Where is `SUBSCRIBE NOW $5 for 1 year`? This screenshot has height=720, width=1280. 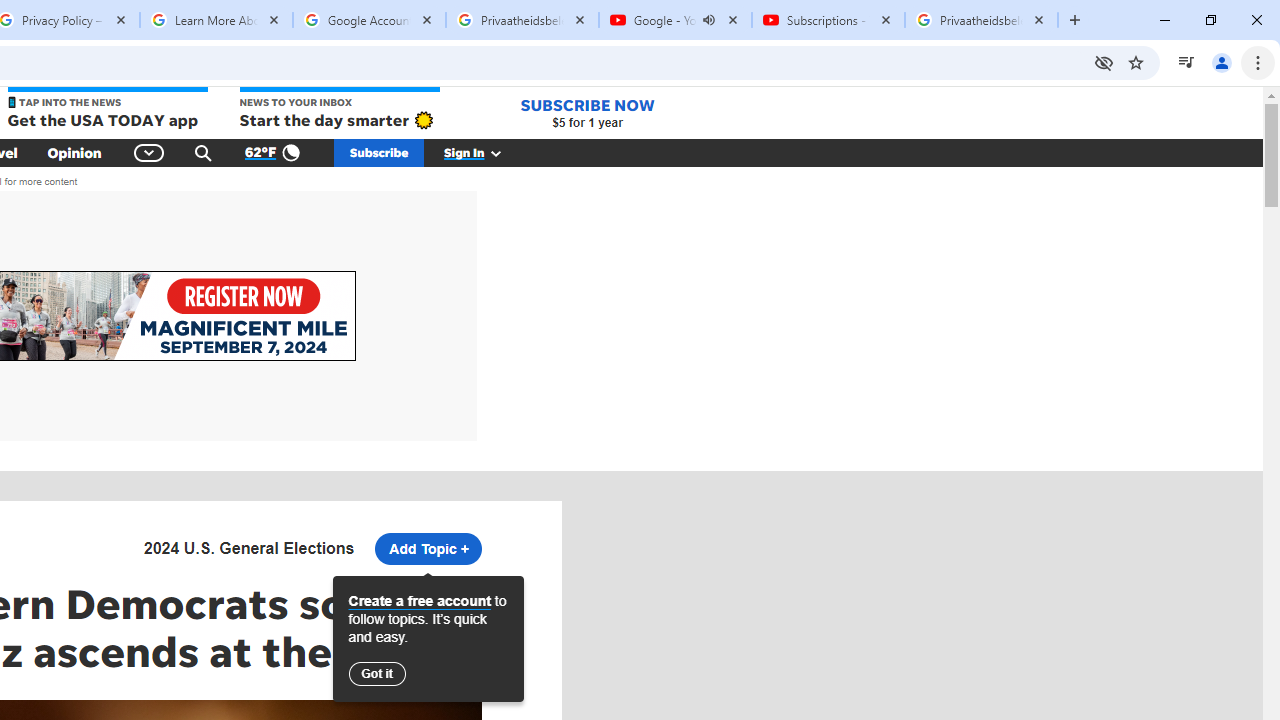 SUBSCRIBE NOW $5 for 1 year is located at coordinates (587, 112).